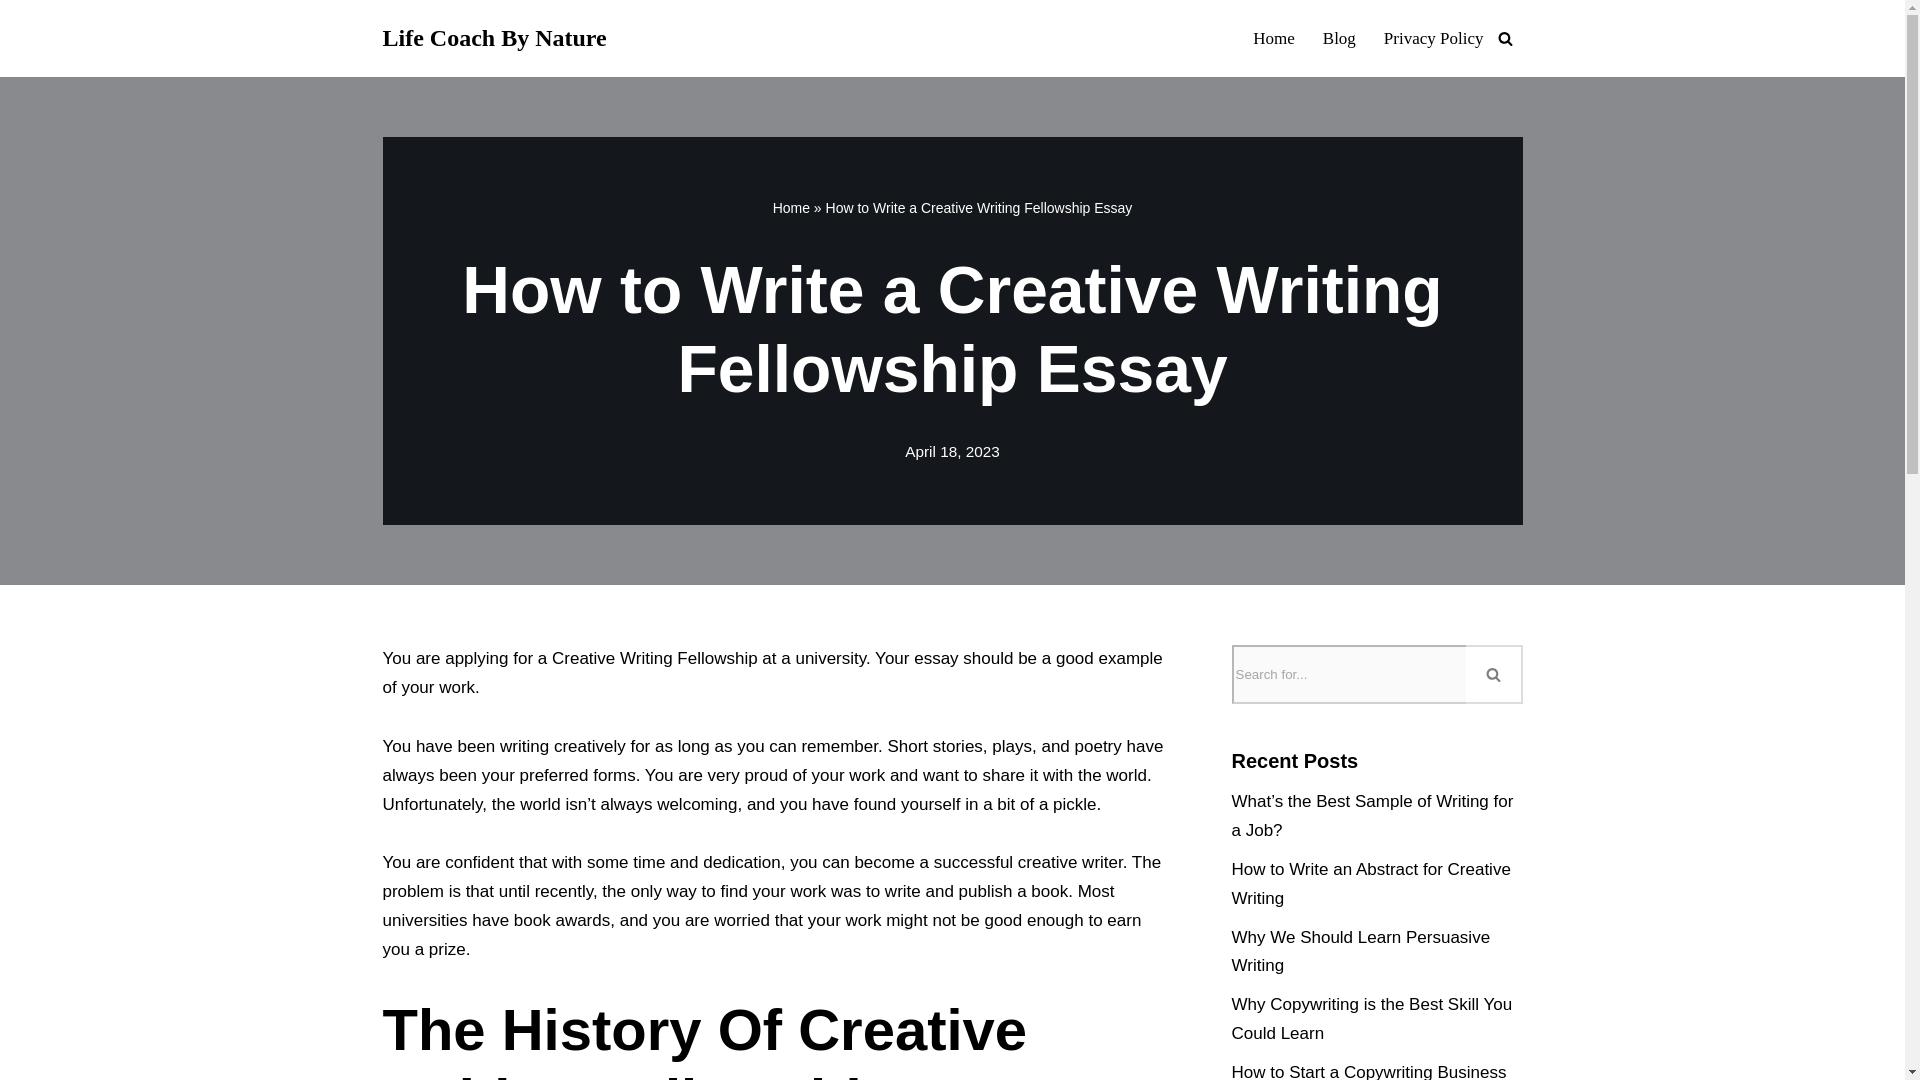 The height and width of the screenshot is (1080, 1920). What do you see at coordinates (1370, 1071) in the screenshot?
I see `How to Start a Copywriting Business` at bounding box center [1370, 1071].